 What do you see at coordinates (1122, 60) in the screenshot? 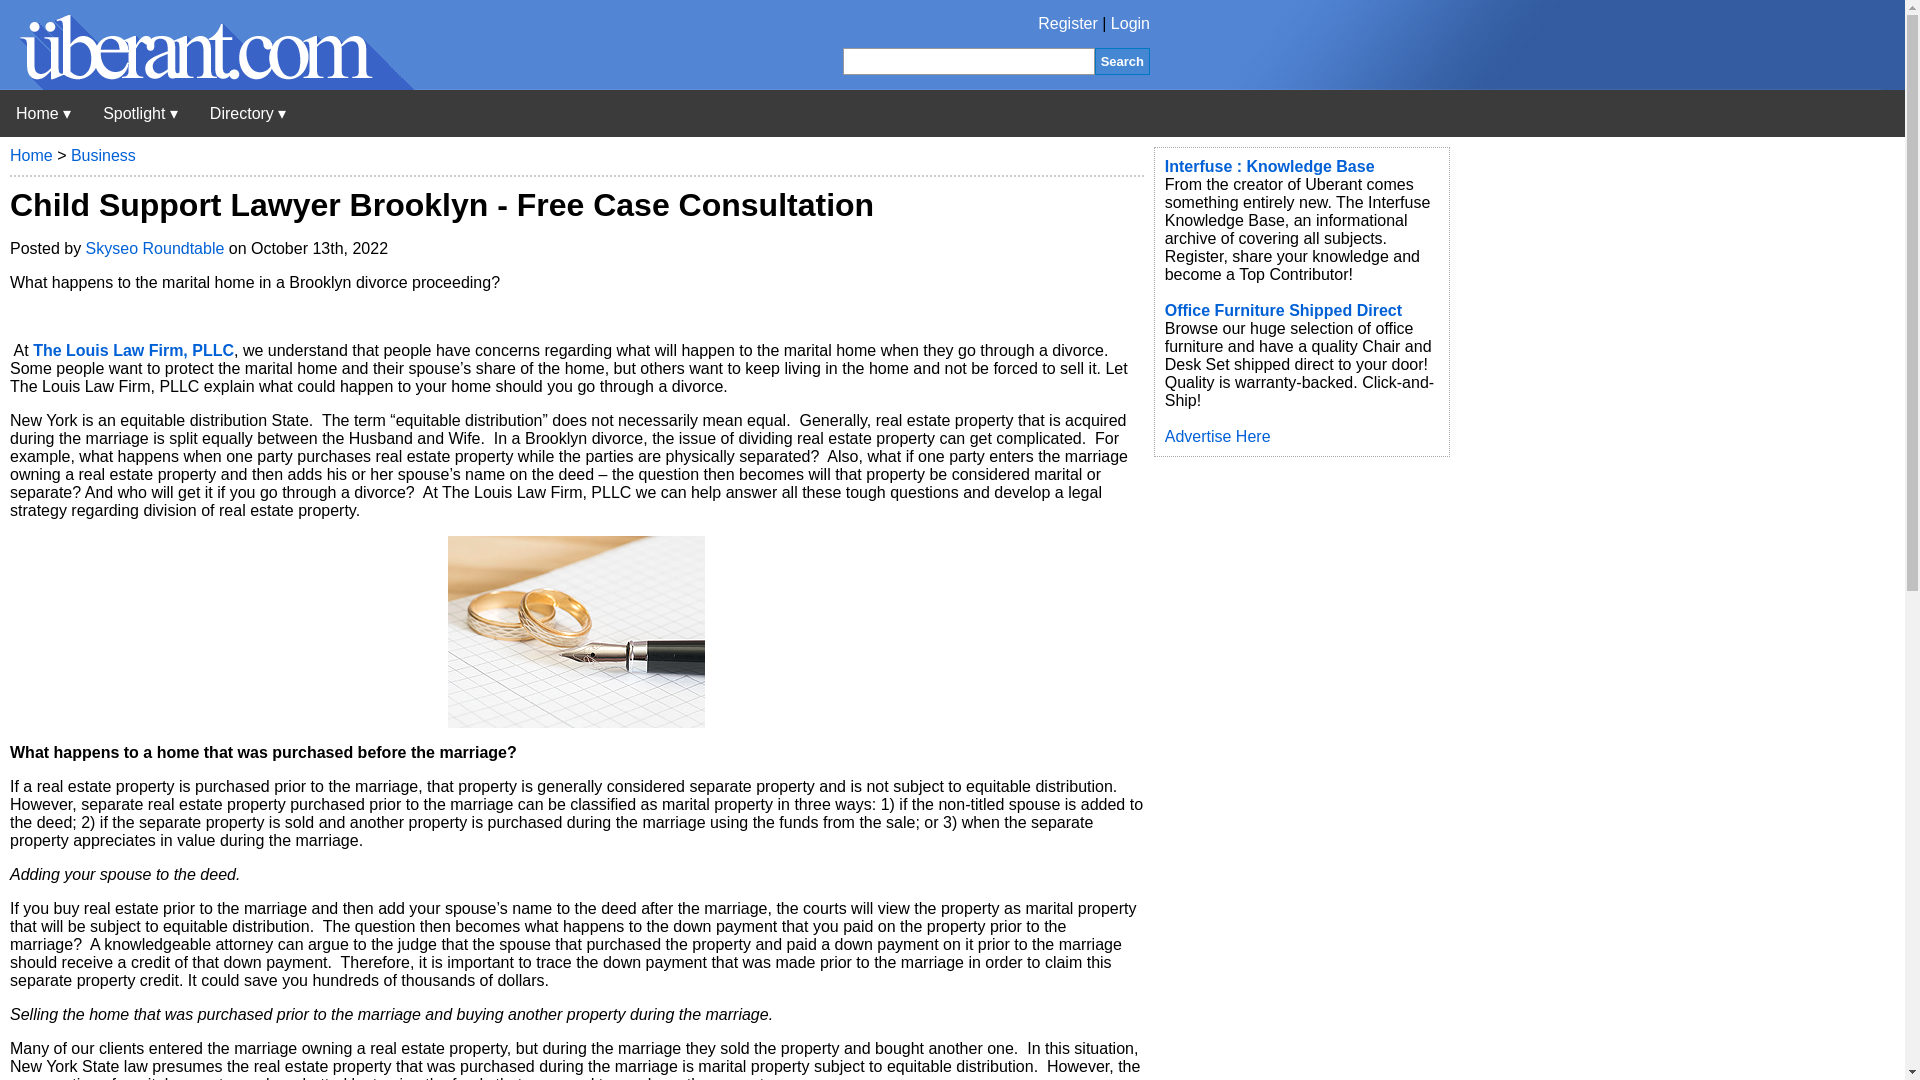
I see `Search` at bounding box center [1122, 60].